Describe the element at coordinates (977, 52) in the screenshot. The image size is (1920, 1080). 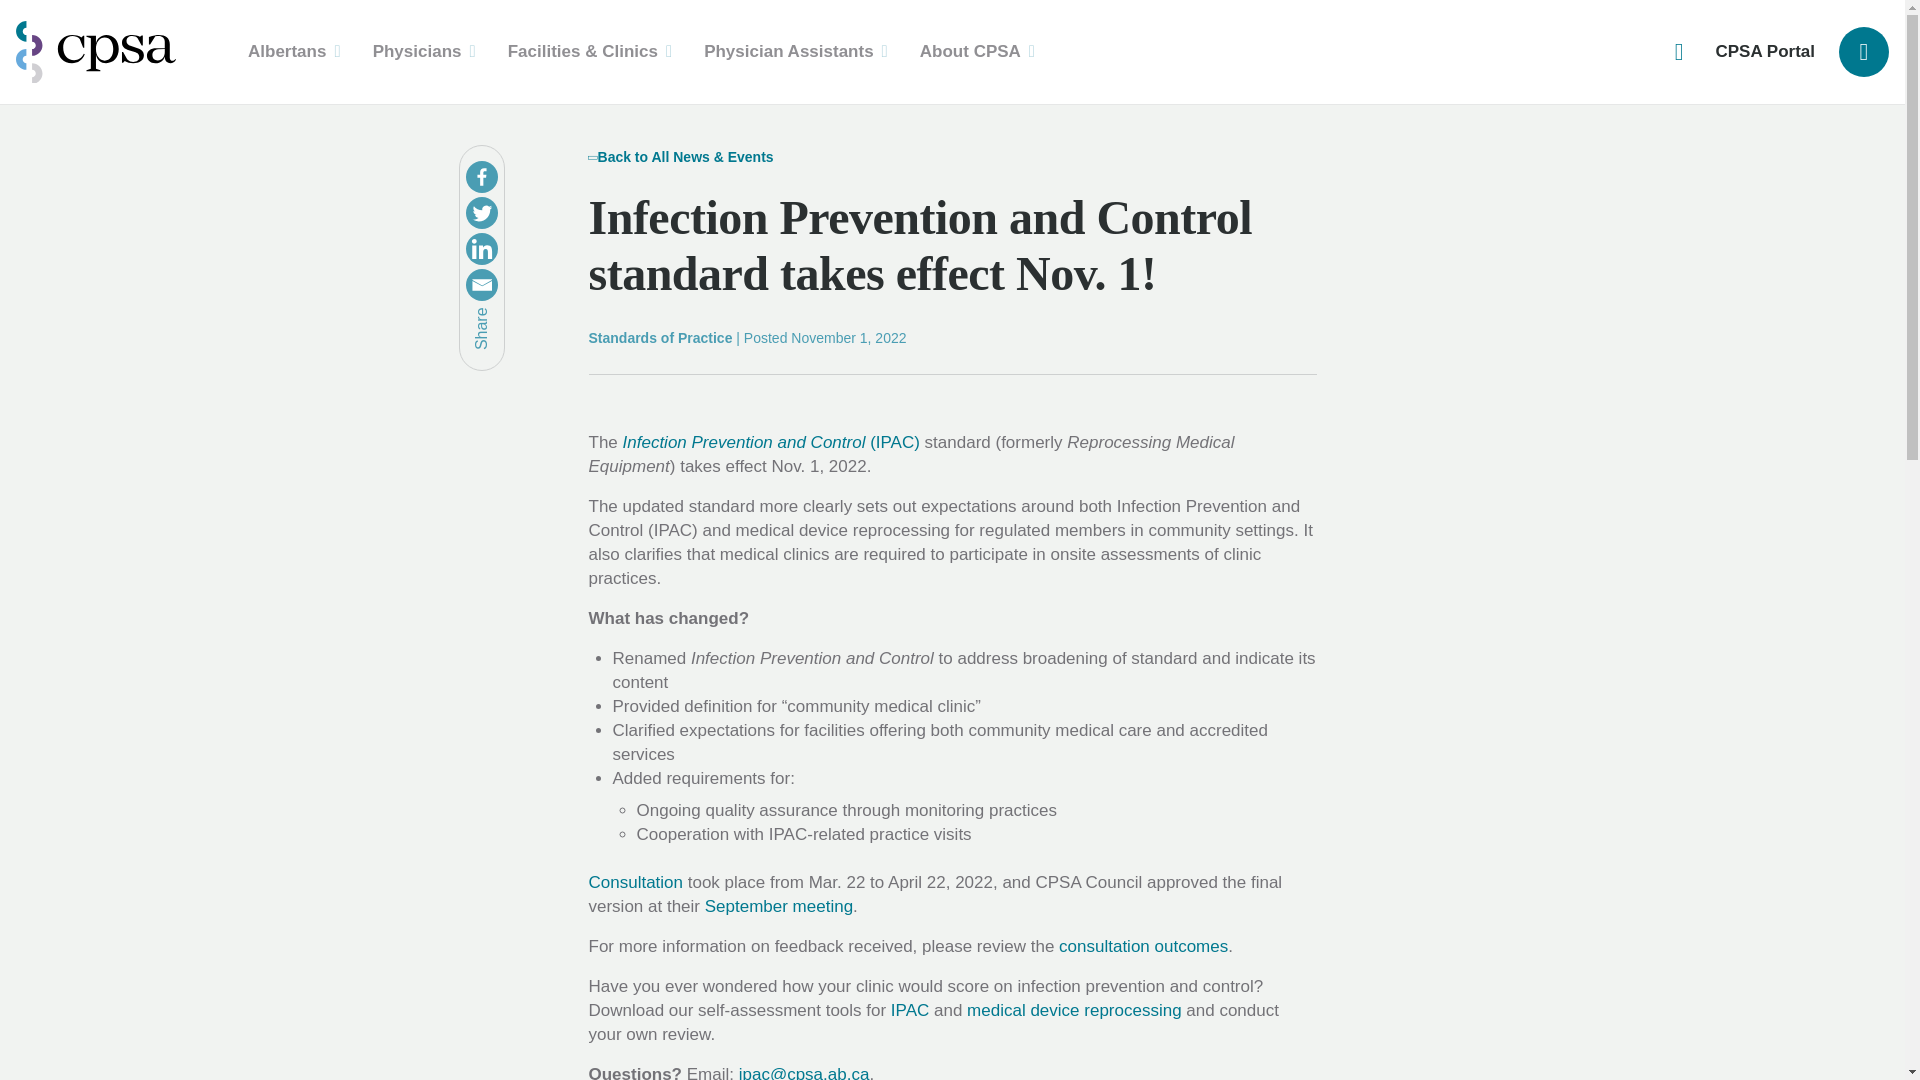
I see `About CPSA` at that location.